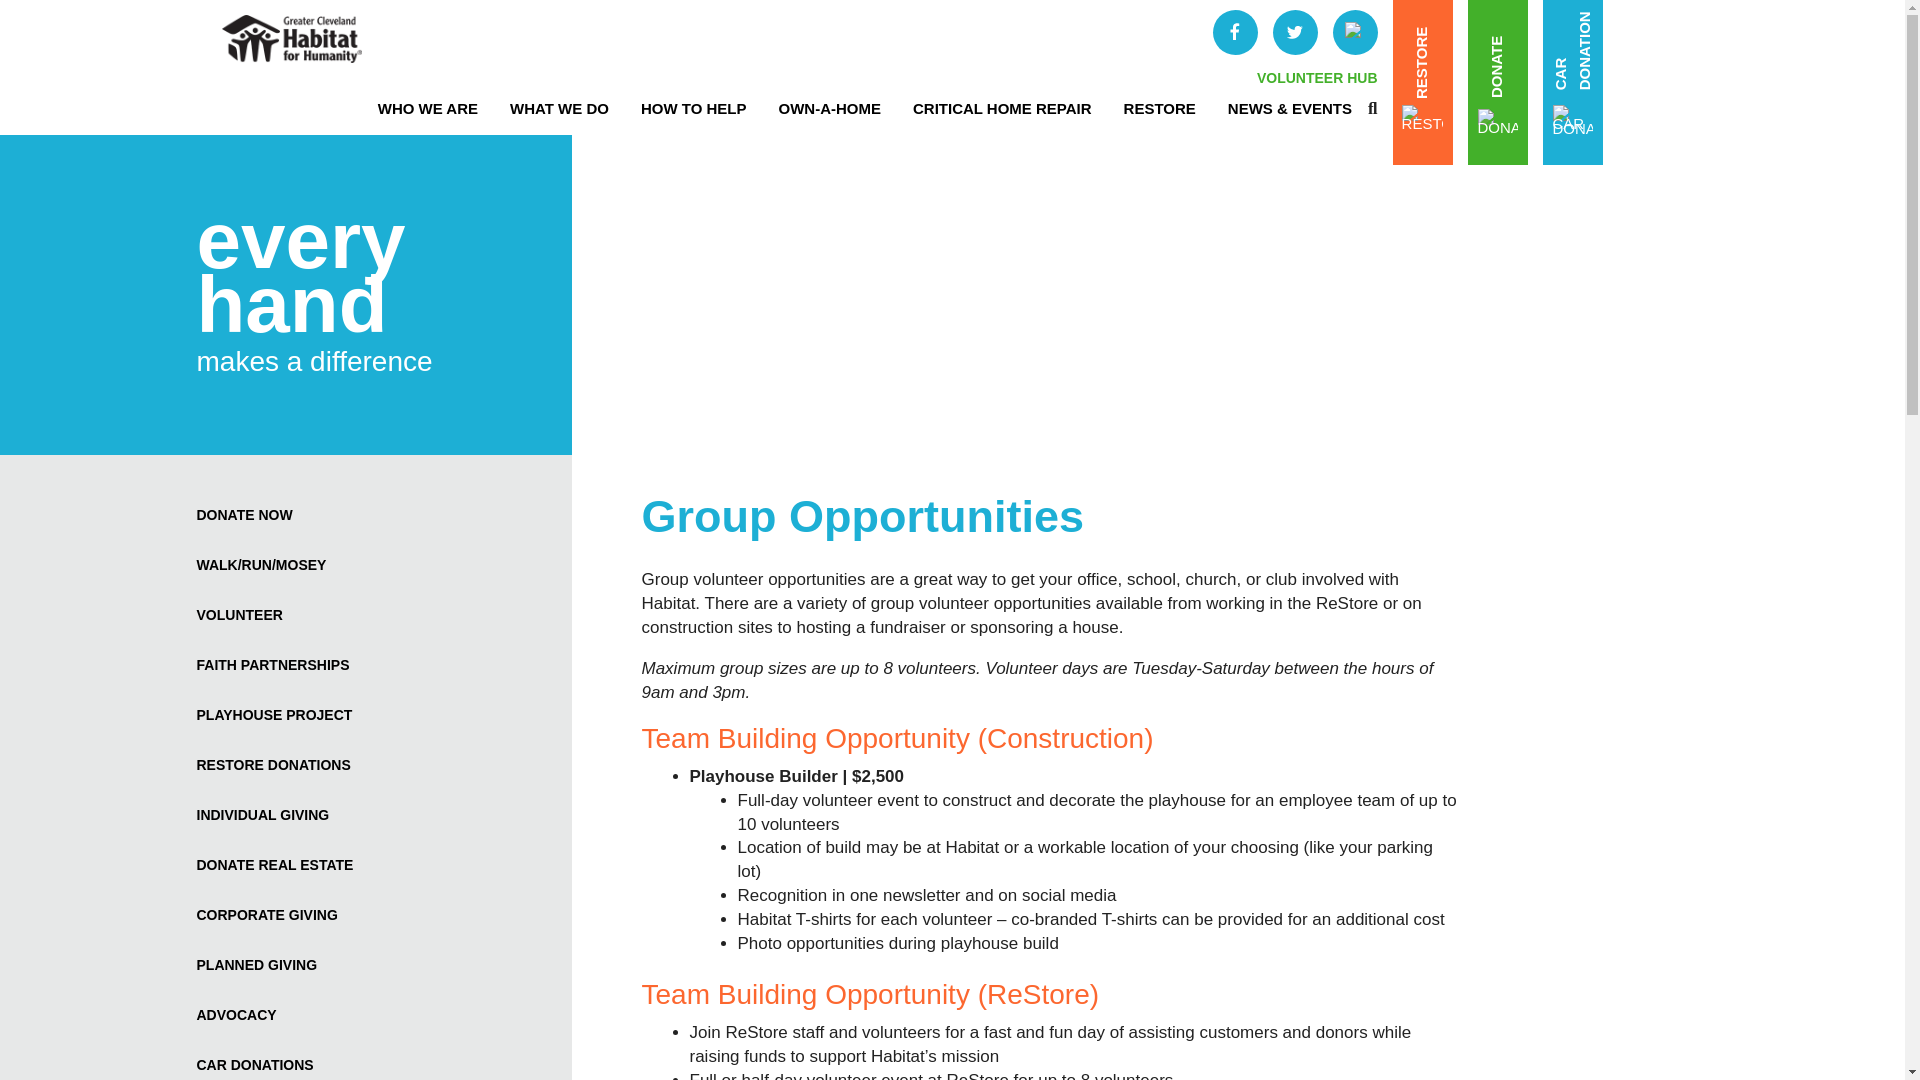 This screenshot has height=1080, width=1920. Describe the element at coordinates (694, 108) in the screenshot. I see `HOW TO HELP` at that location.